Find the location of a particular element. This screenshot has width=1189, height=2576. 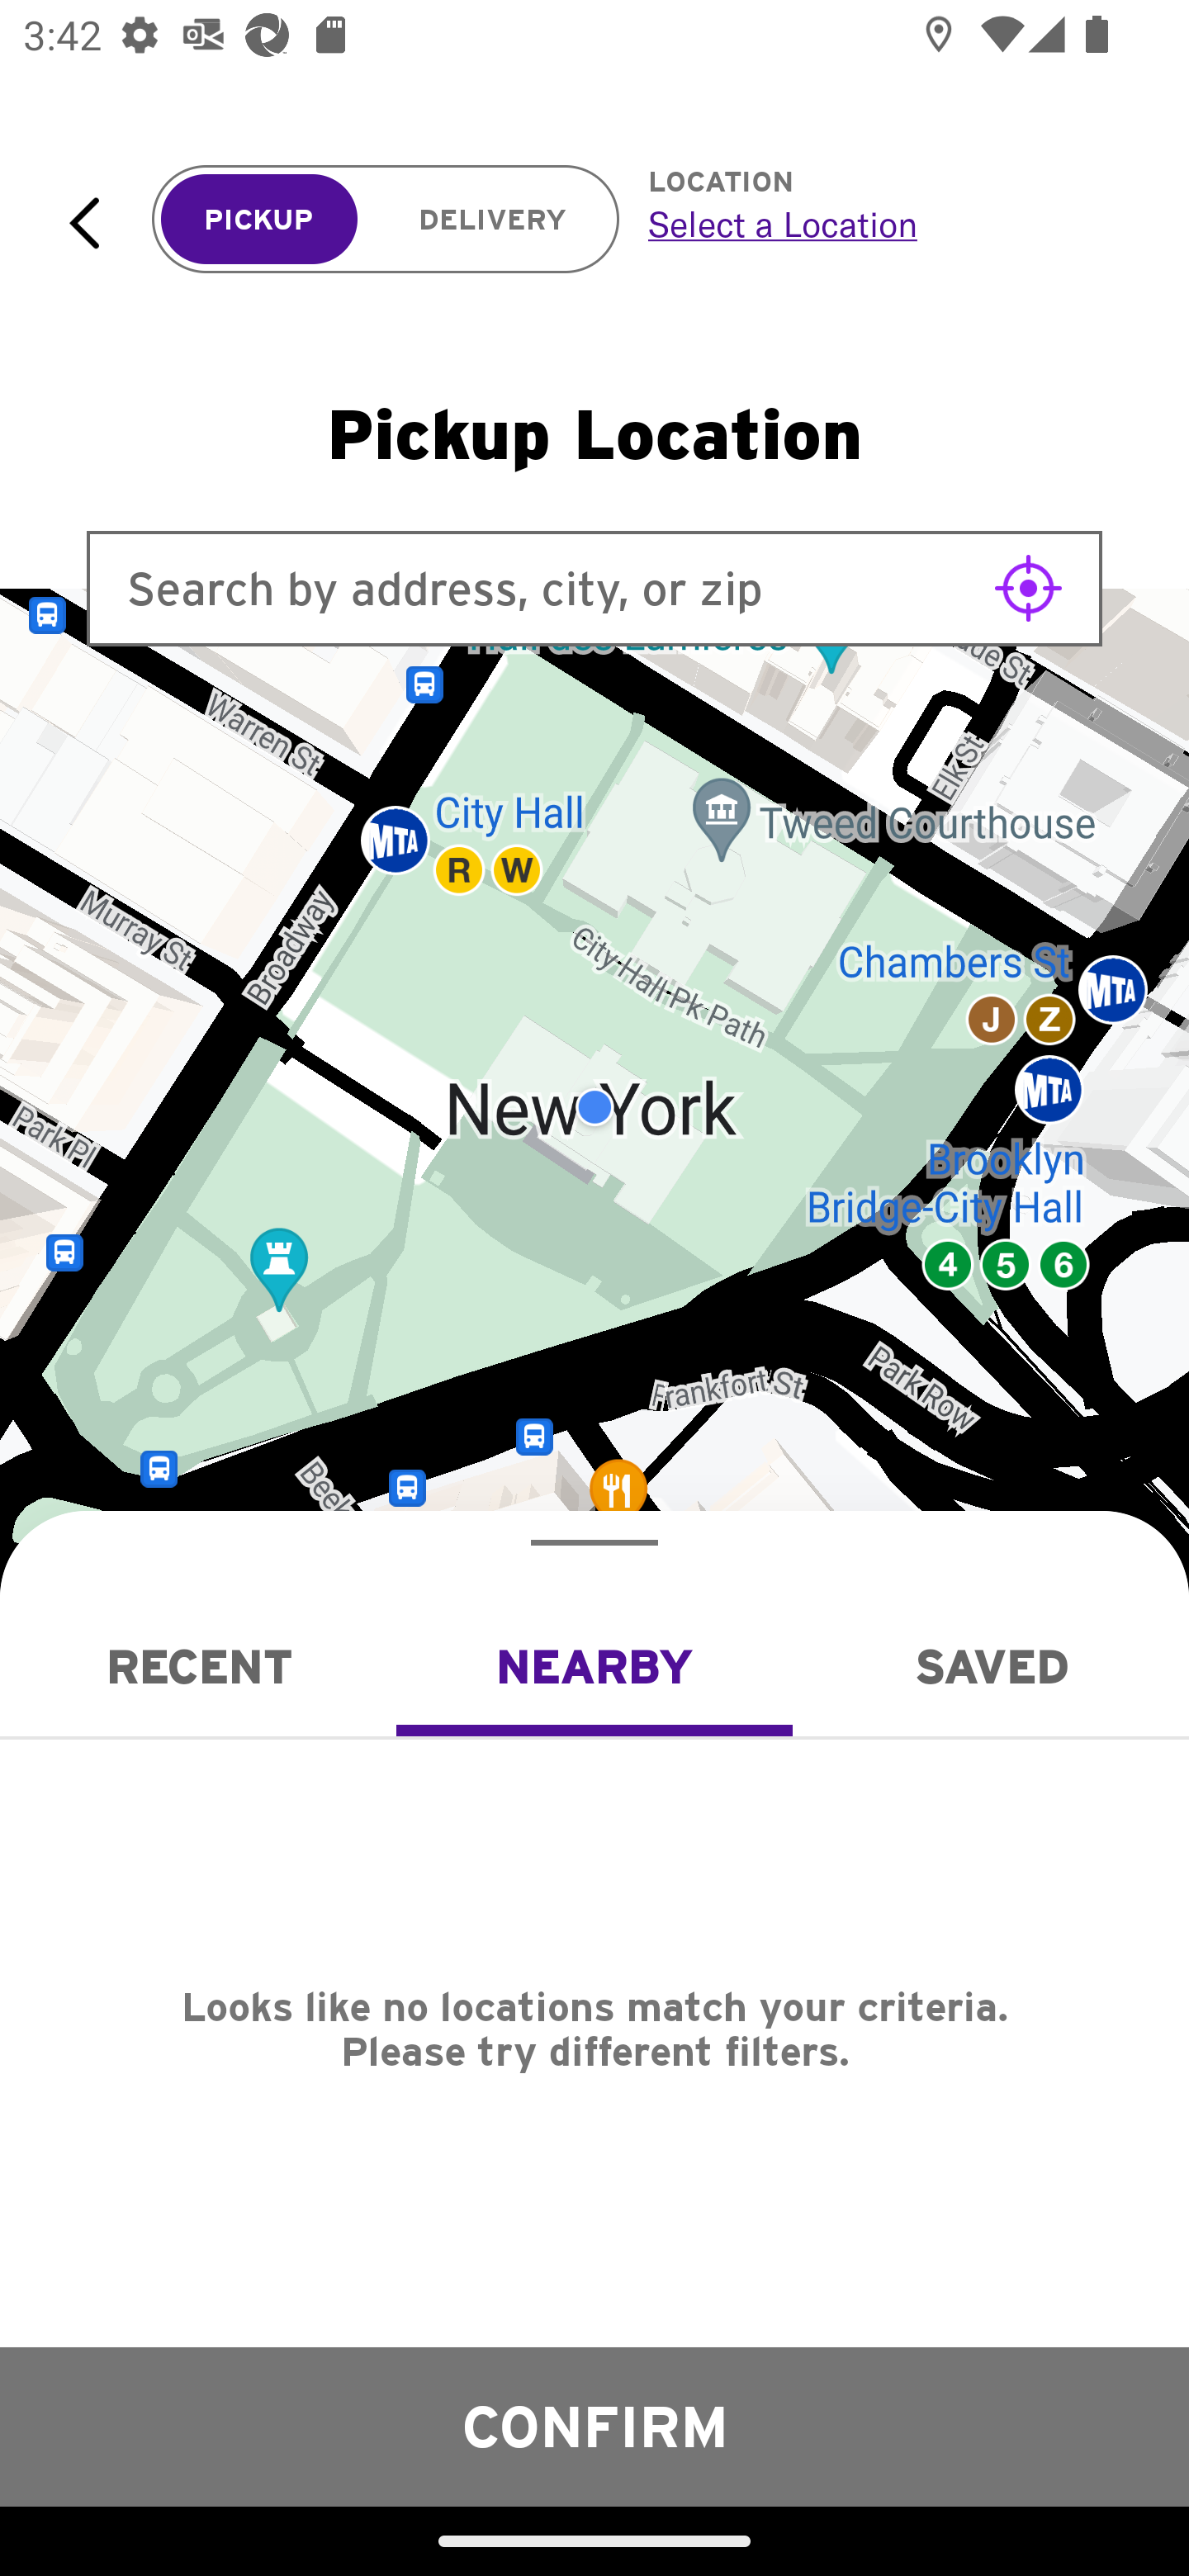

PICKUP is located at coordinates (259, 220).